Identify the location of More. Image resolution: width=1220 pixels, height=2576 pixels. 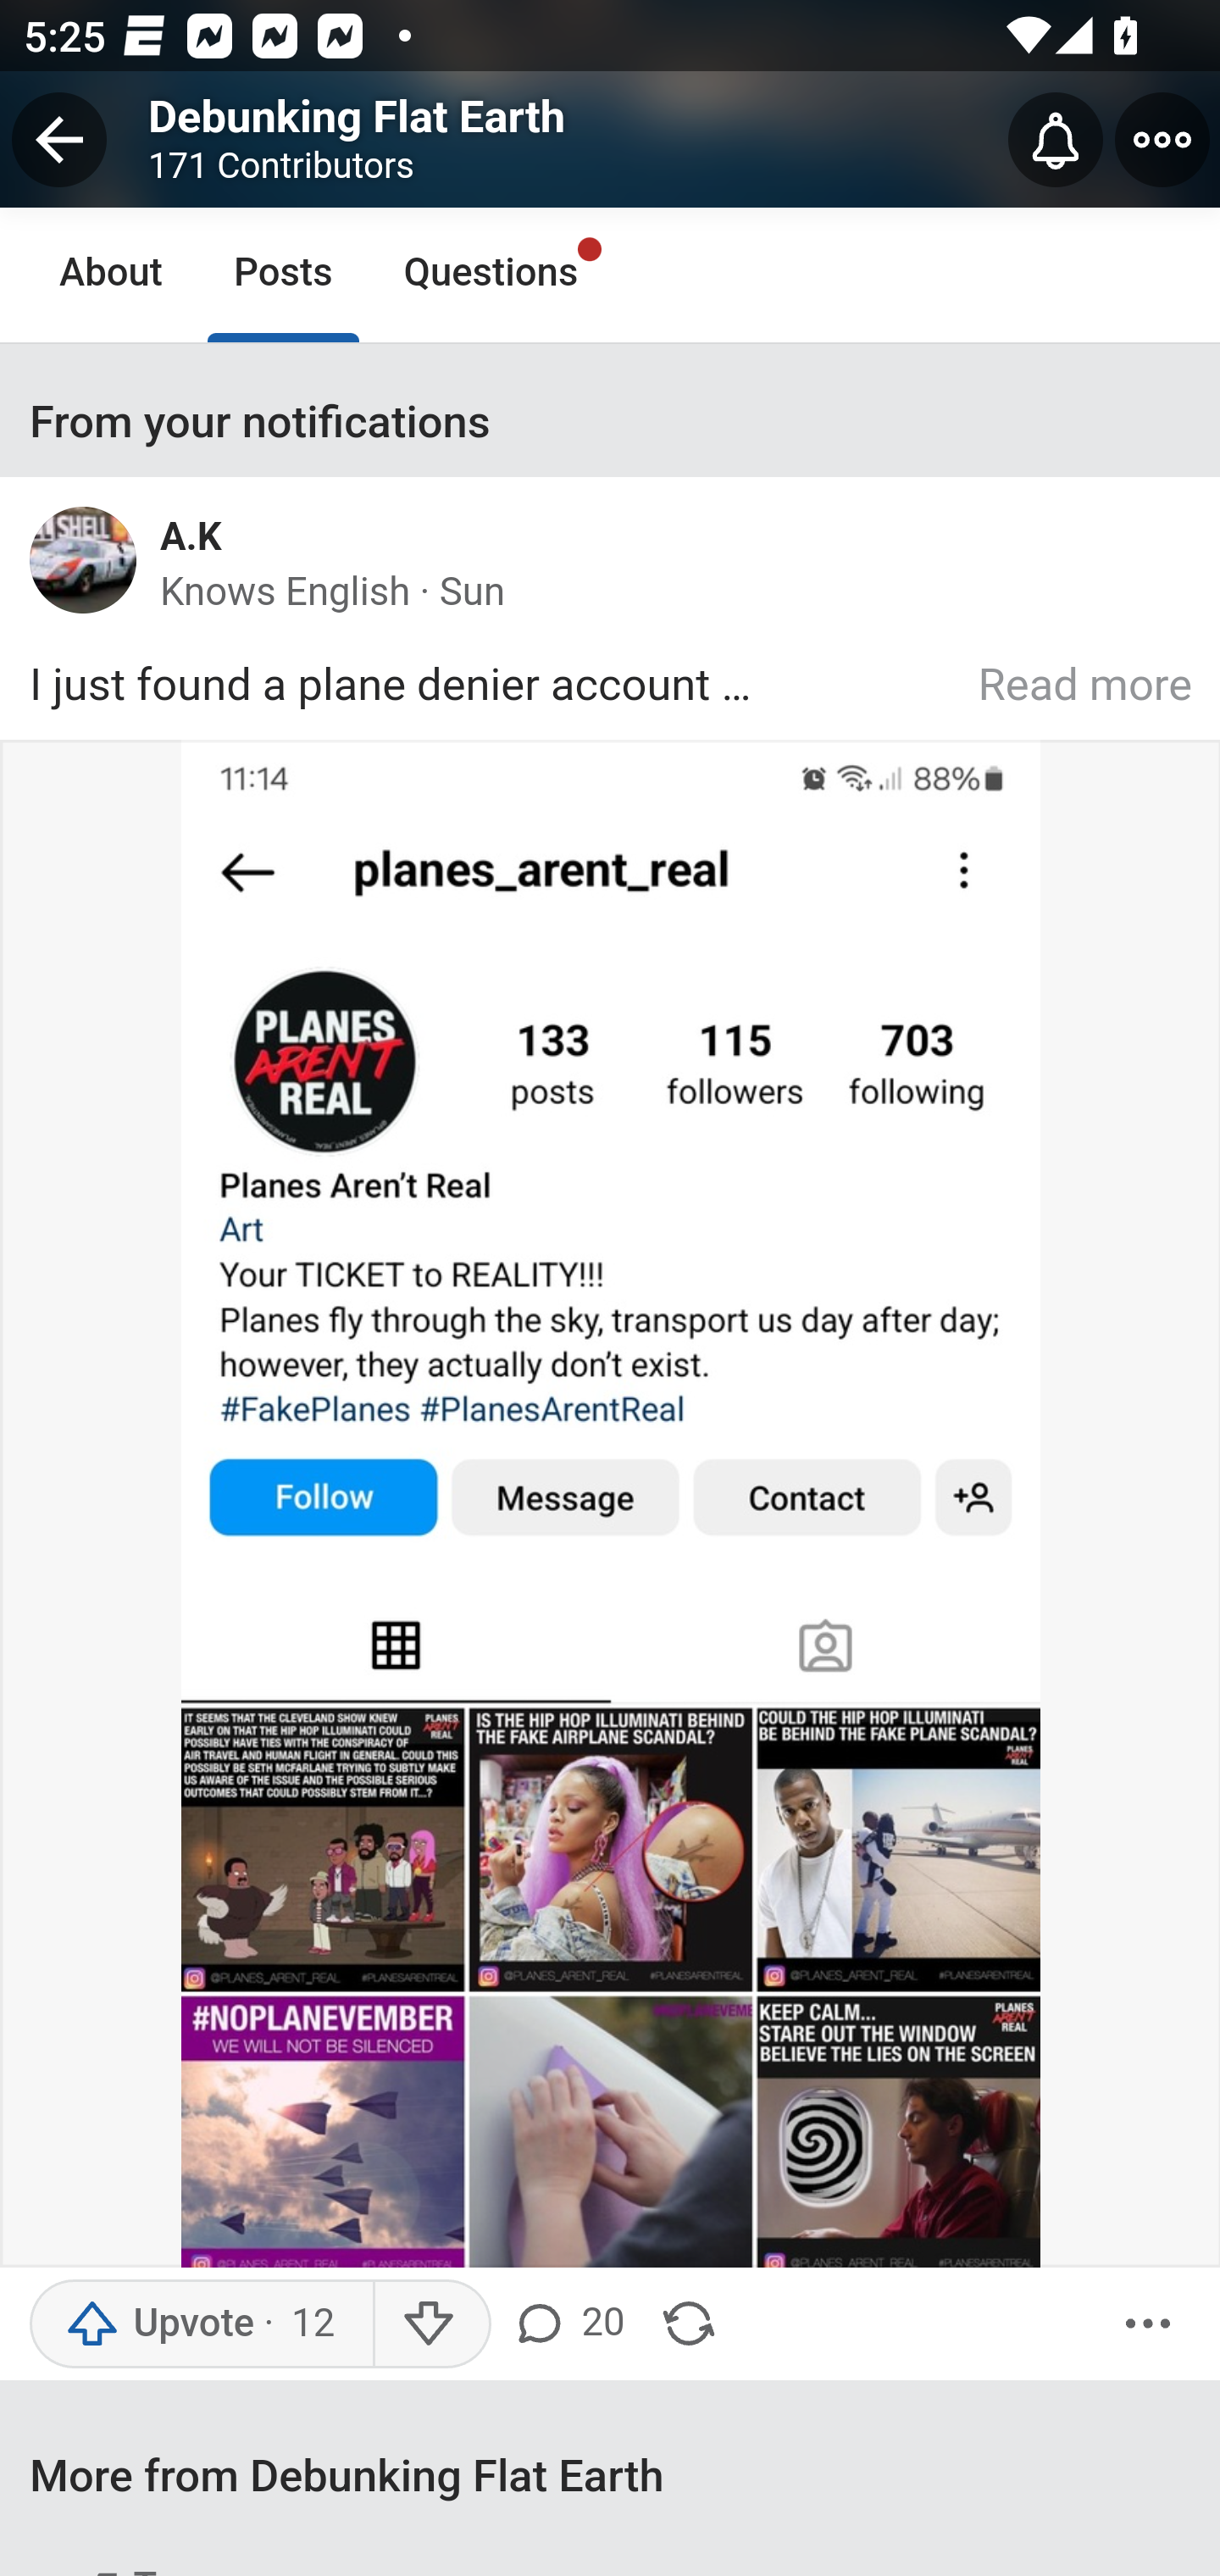
(1148, 2323).